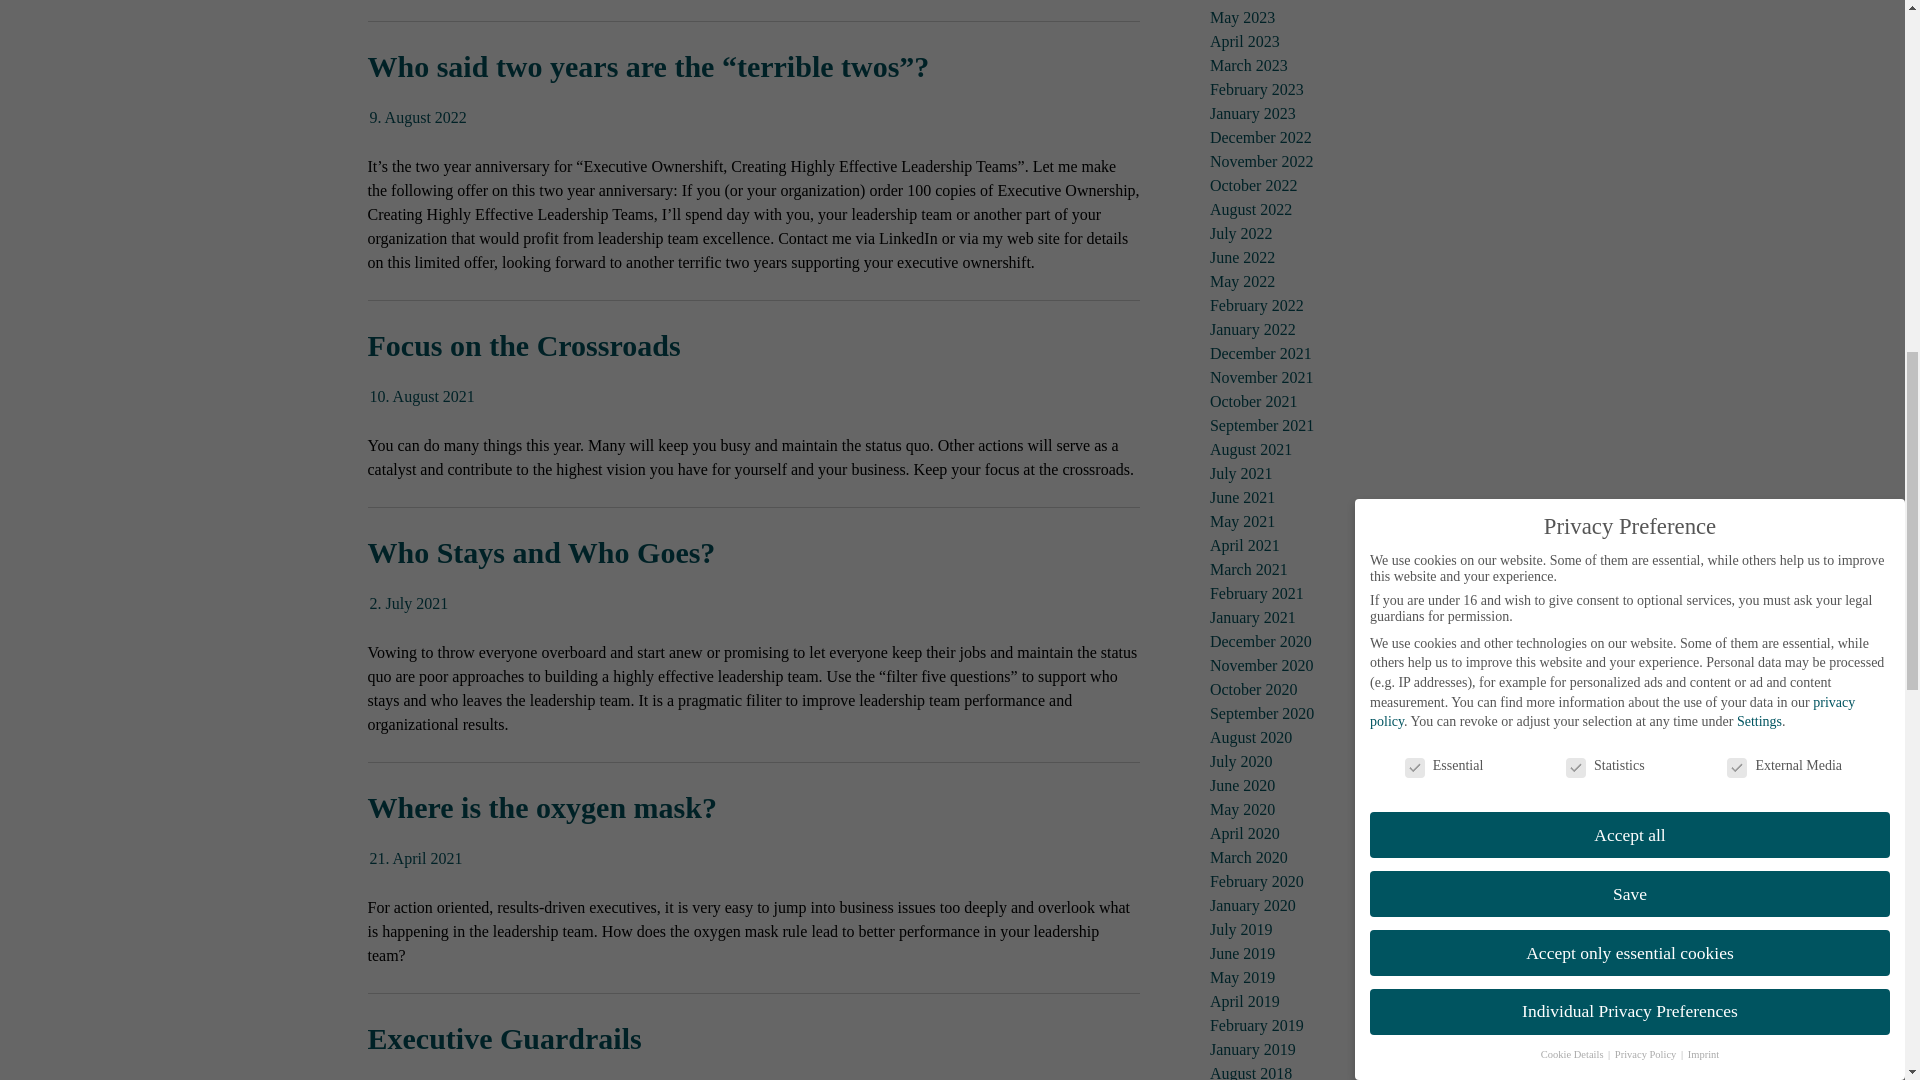  I want to click on Executive Guardrails, so click(504, 1038).